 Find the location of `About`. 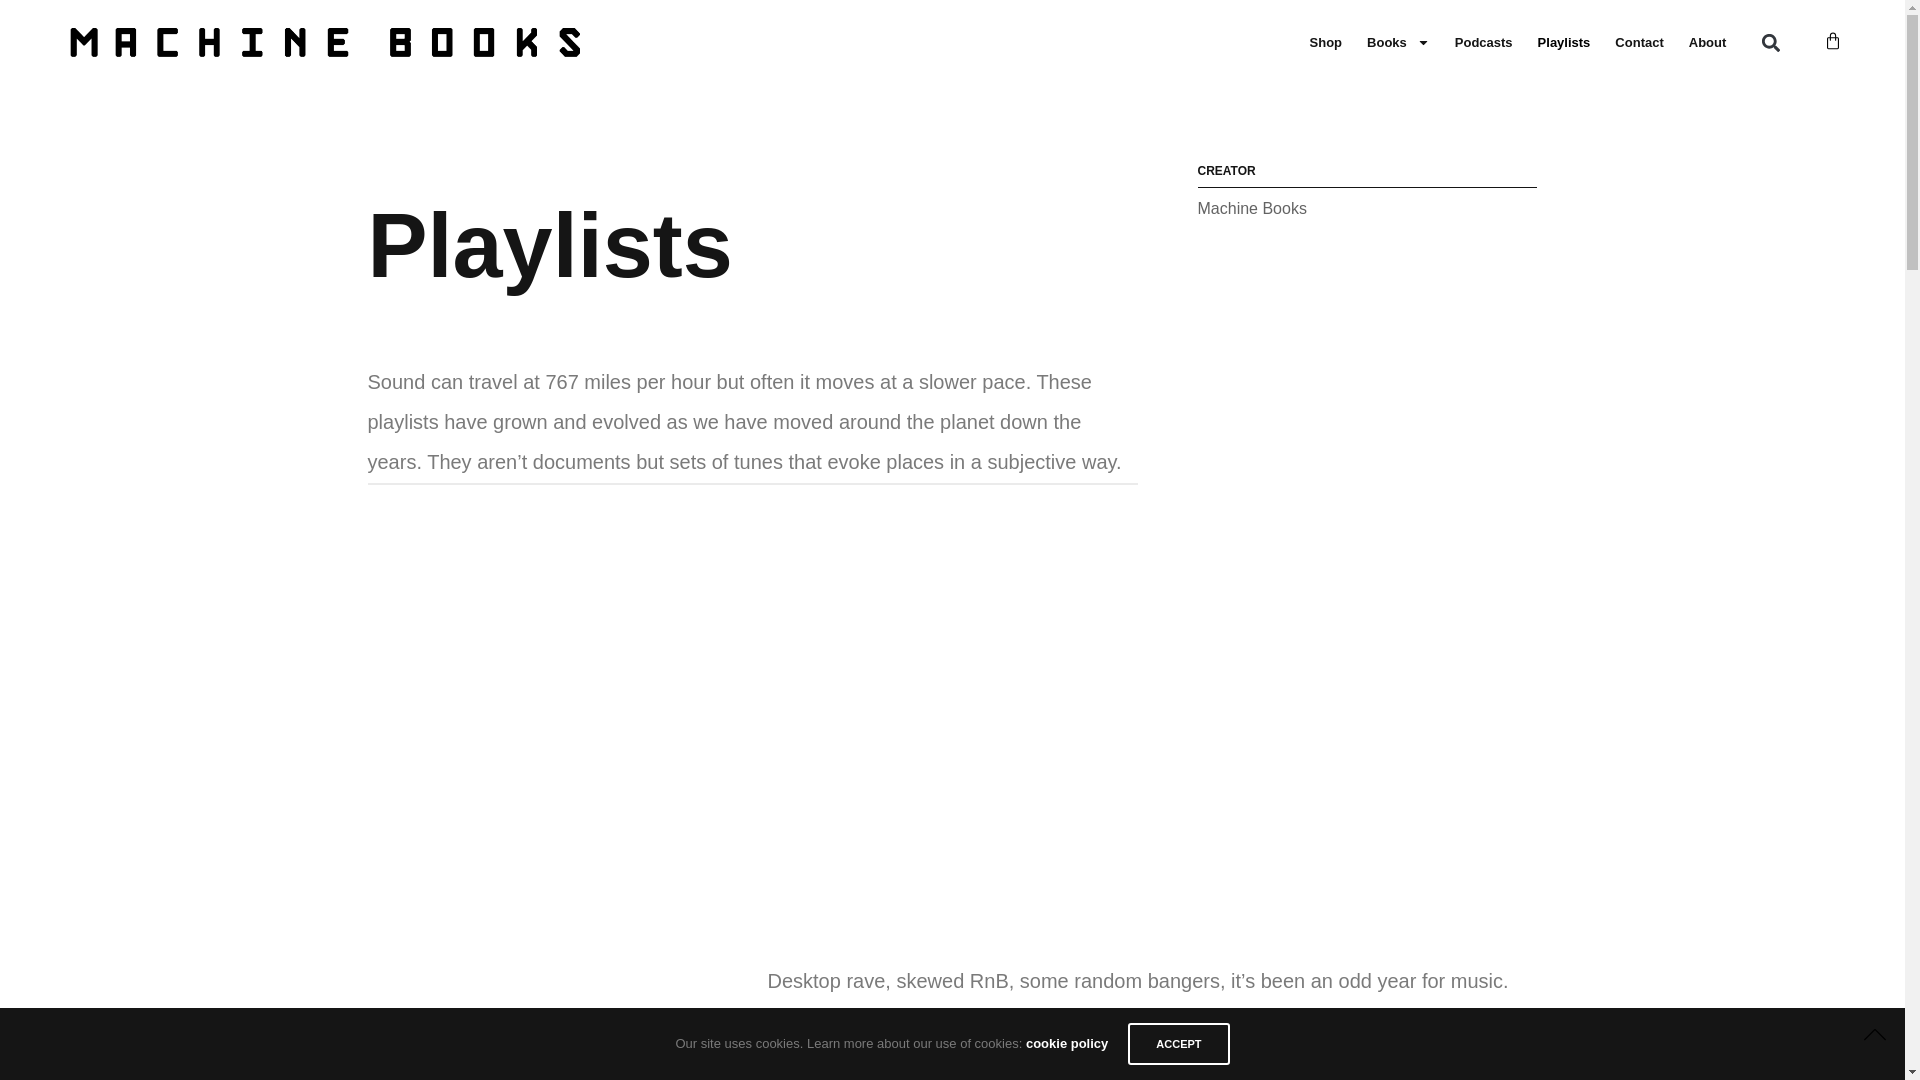

About is located at coordinates (1708, 42).